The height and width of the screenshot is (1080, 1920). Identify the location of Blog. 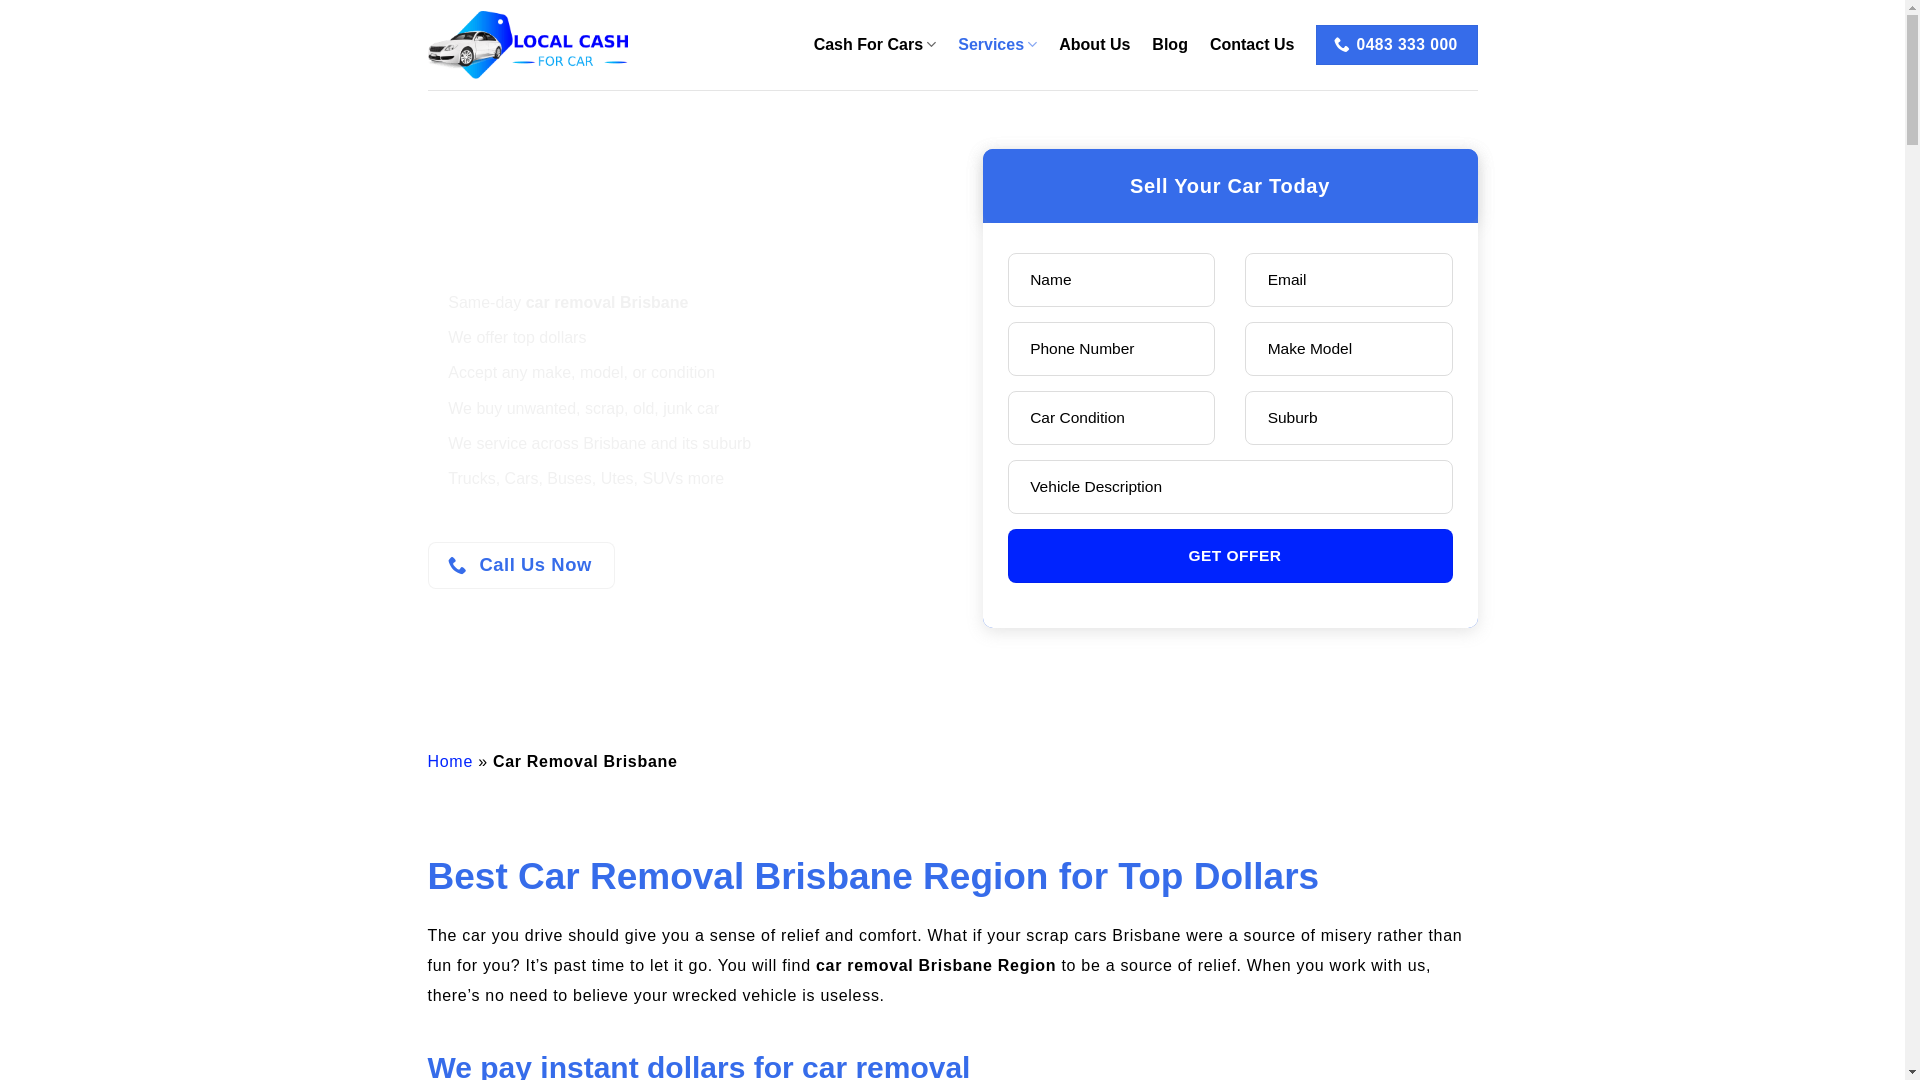
(1170, 45).